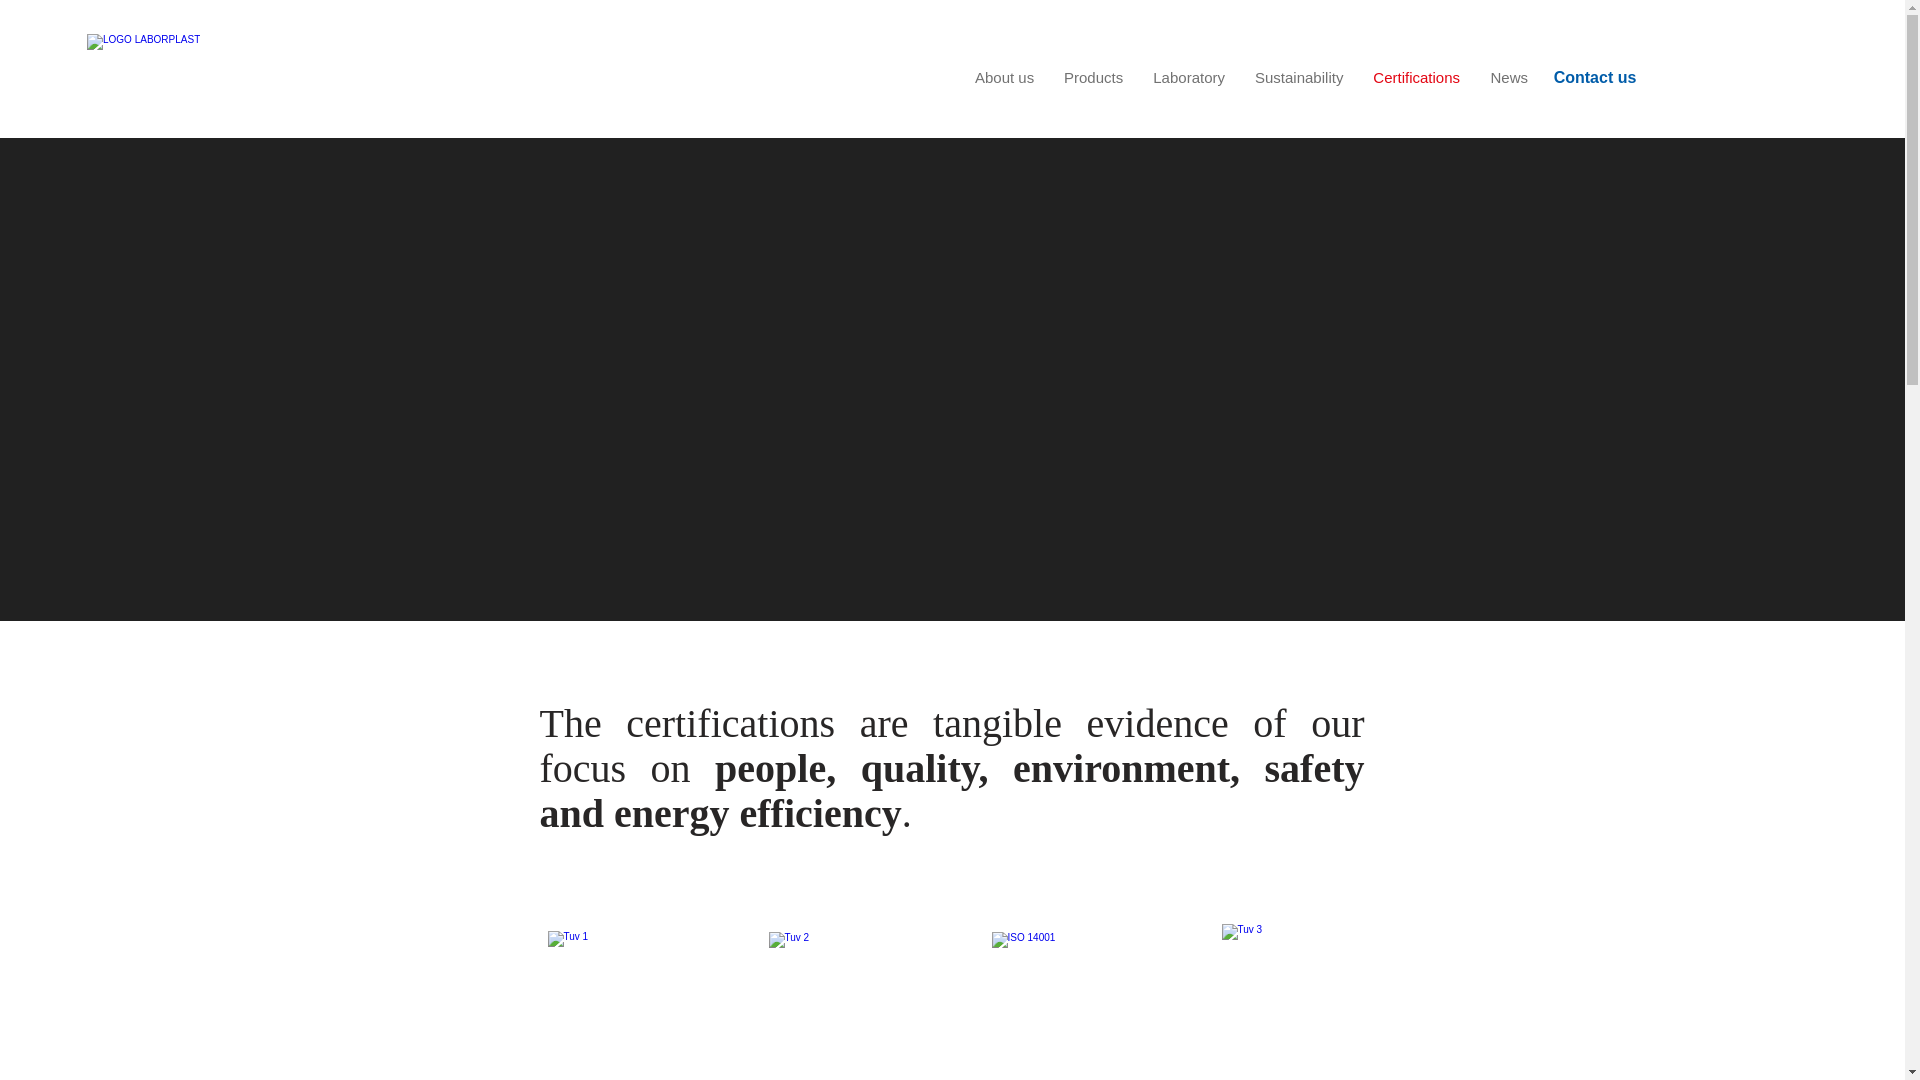 This screenshot has width=1920, height=1080. What do you see at coordinates (1093, 78) in the screenshot?
I see `Products` at bounding box center [1093, 78].